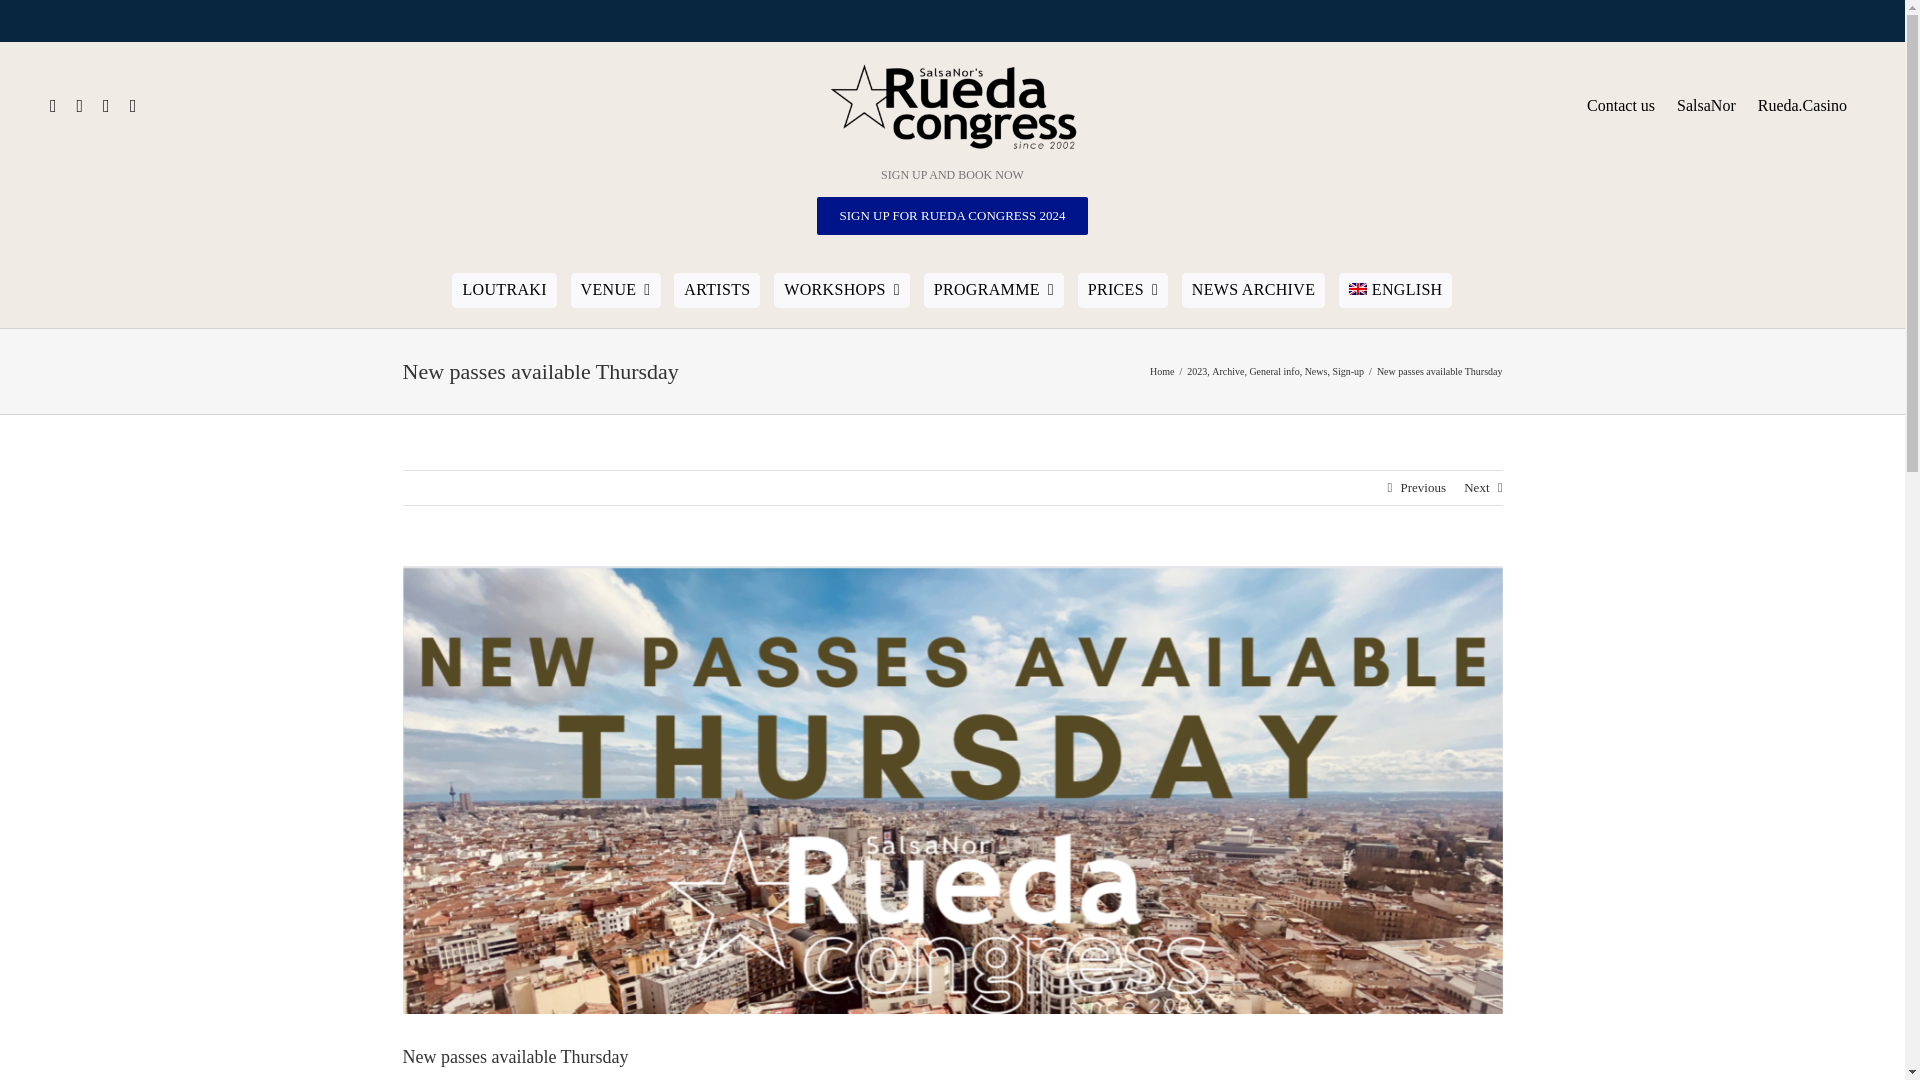 The image size is (1920, 1080). I want to click on Visit our educational video channel, so click(1802, 106).